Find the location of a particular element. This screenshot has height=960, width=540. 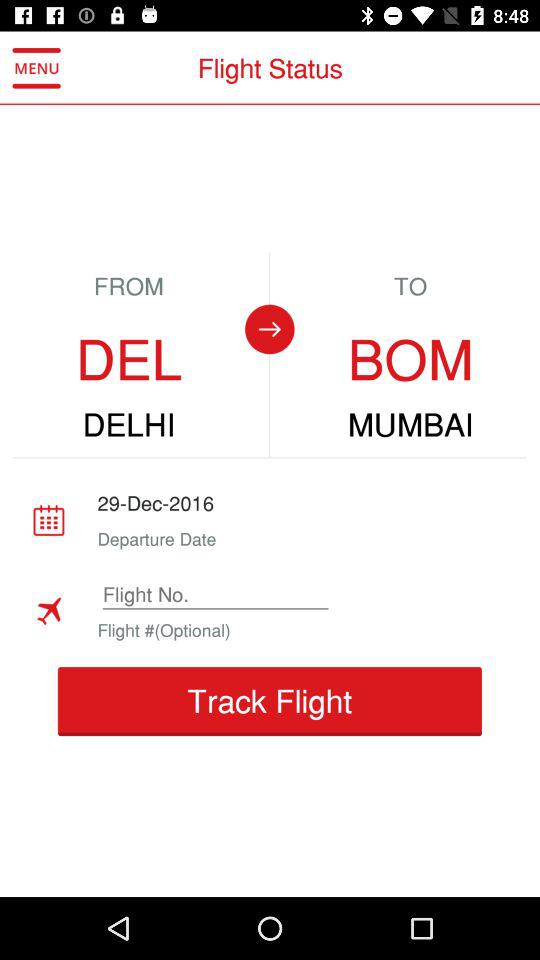

turn off the mumbai is located at coordinates (410, 425).